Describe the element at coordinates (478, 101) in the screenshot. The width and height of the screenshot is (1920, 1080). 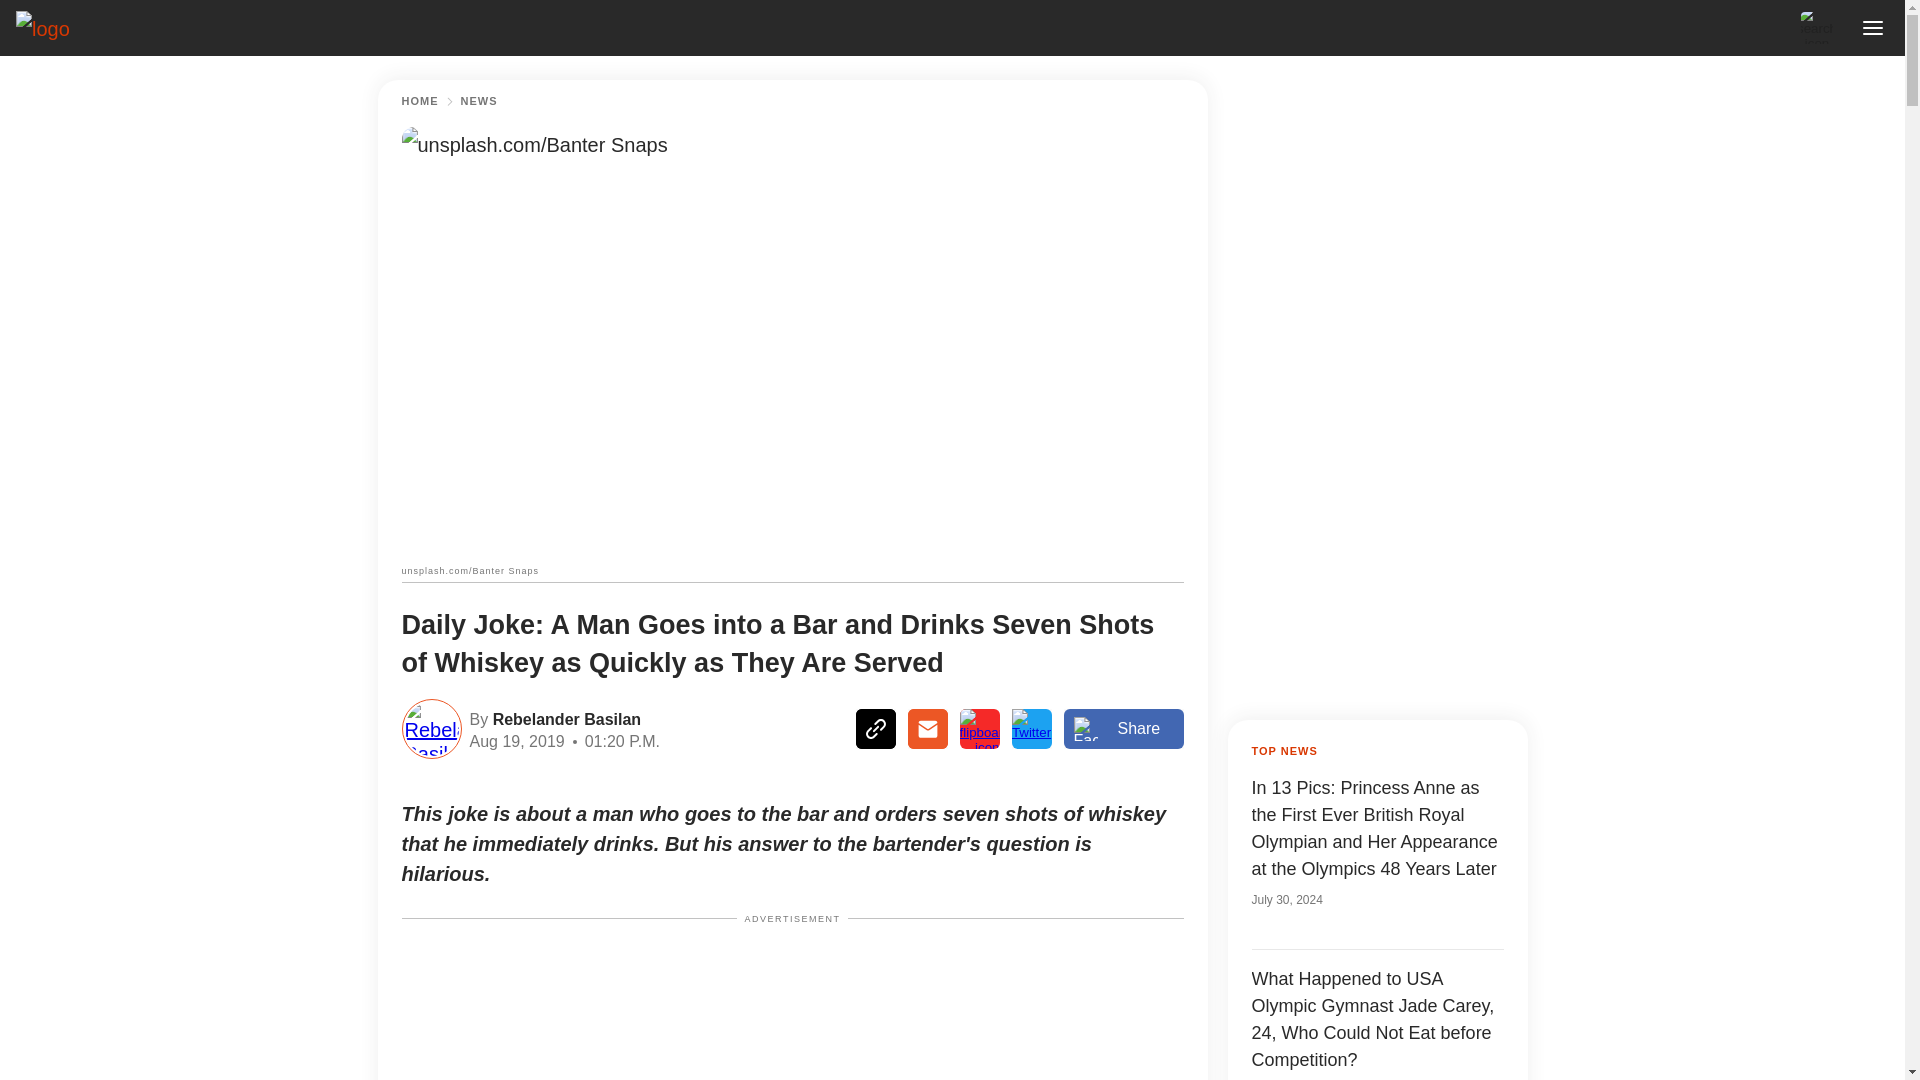
I see `NEWS` at that location.